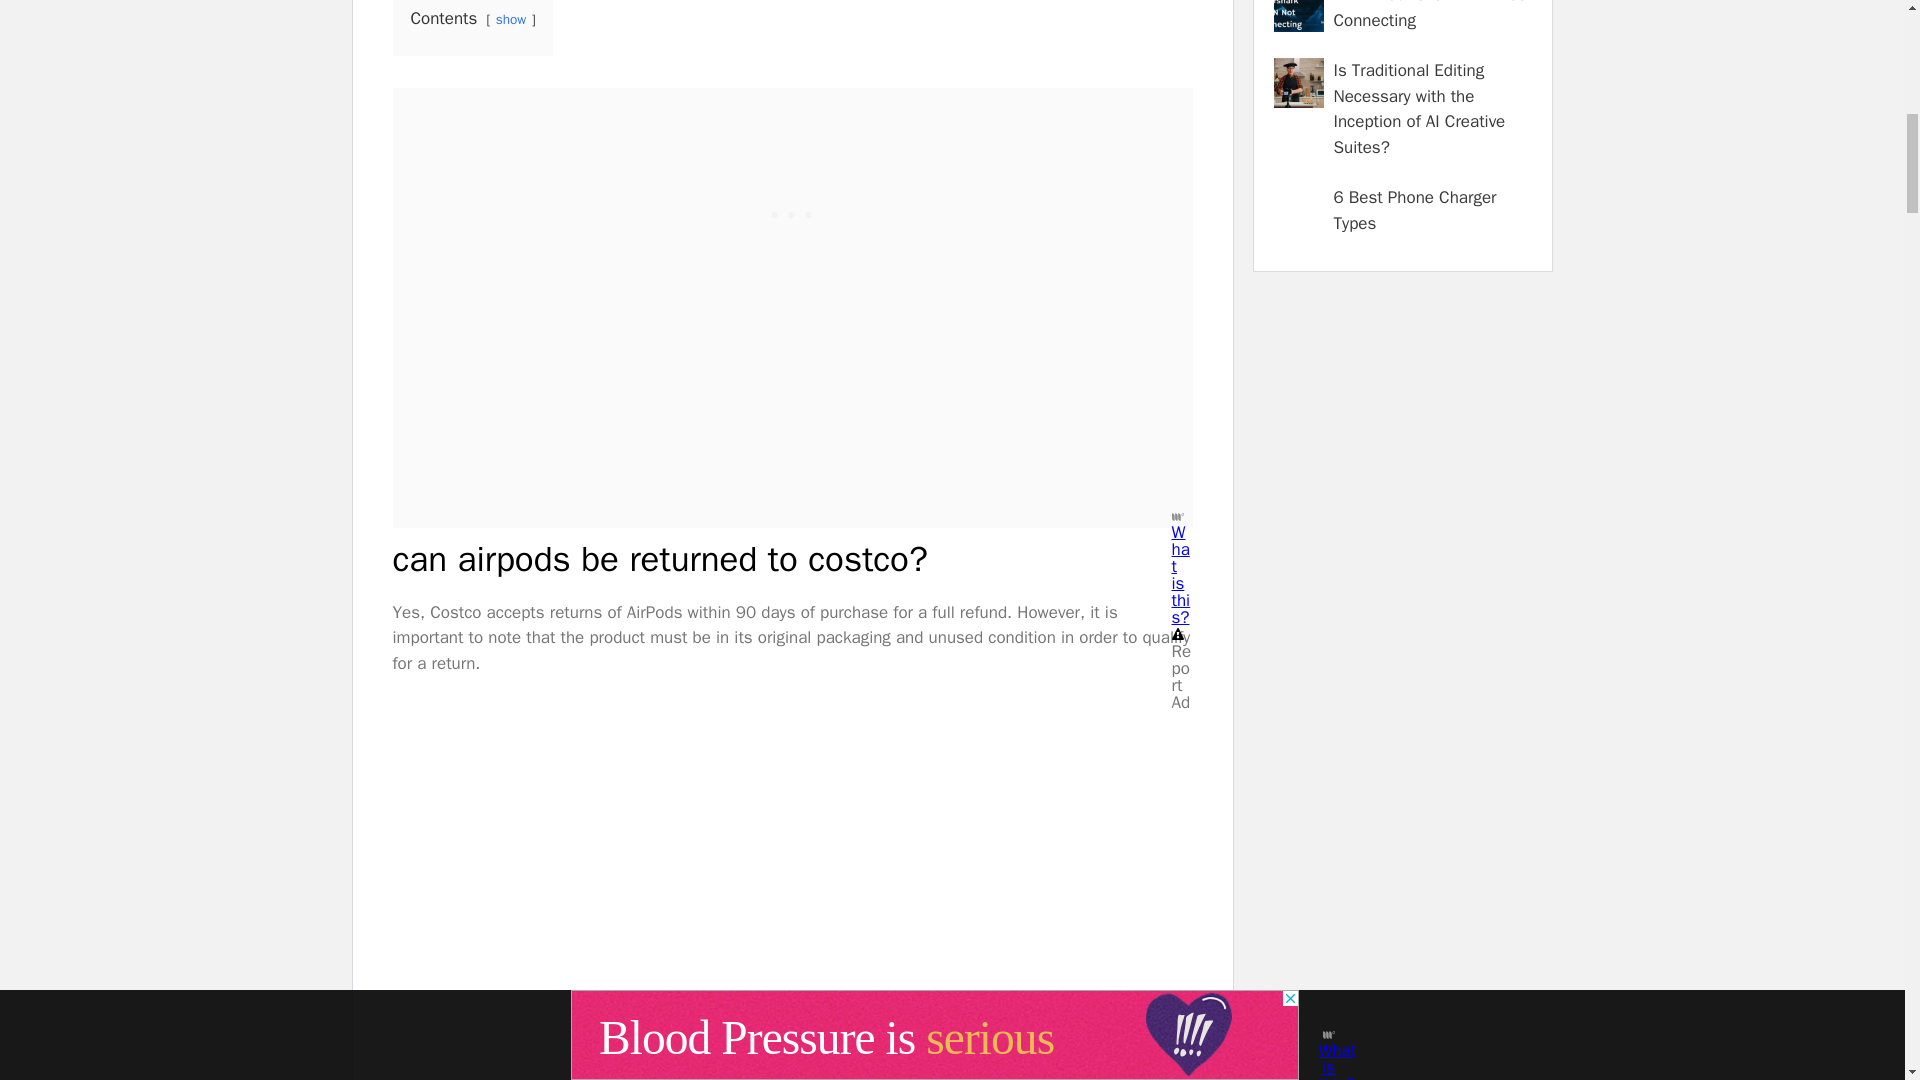 This screenshot has height=1080, width=1920. What do you see at coordinates (510, 19) in the screenshot?
I see `show` at bounding box center [510, 19].